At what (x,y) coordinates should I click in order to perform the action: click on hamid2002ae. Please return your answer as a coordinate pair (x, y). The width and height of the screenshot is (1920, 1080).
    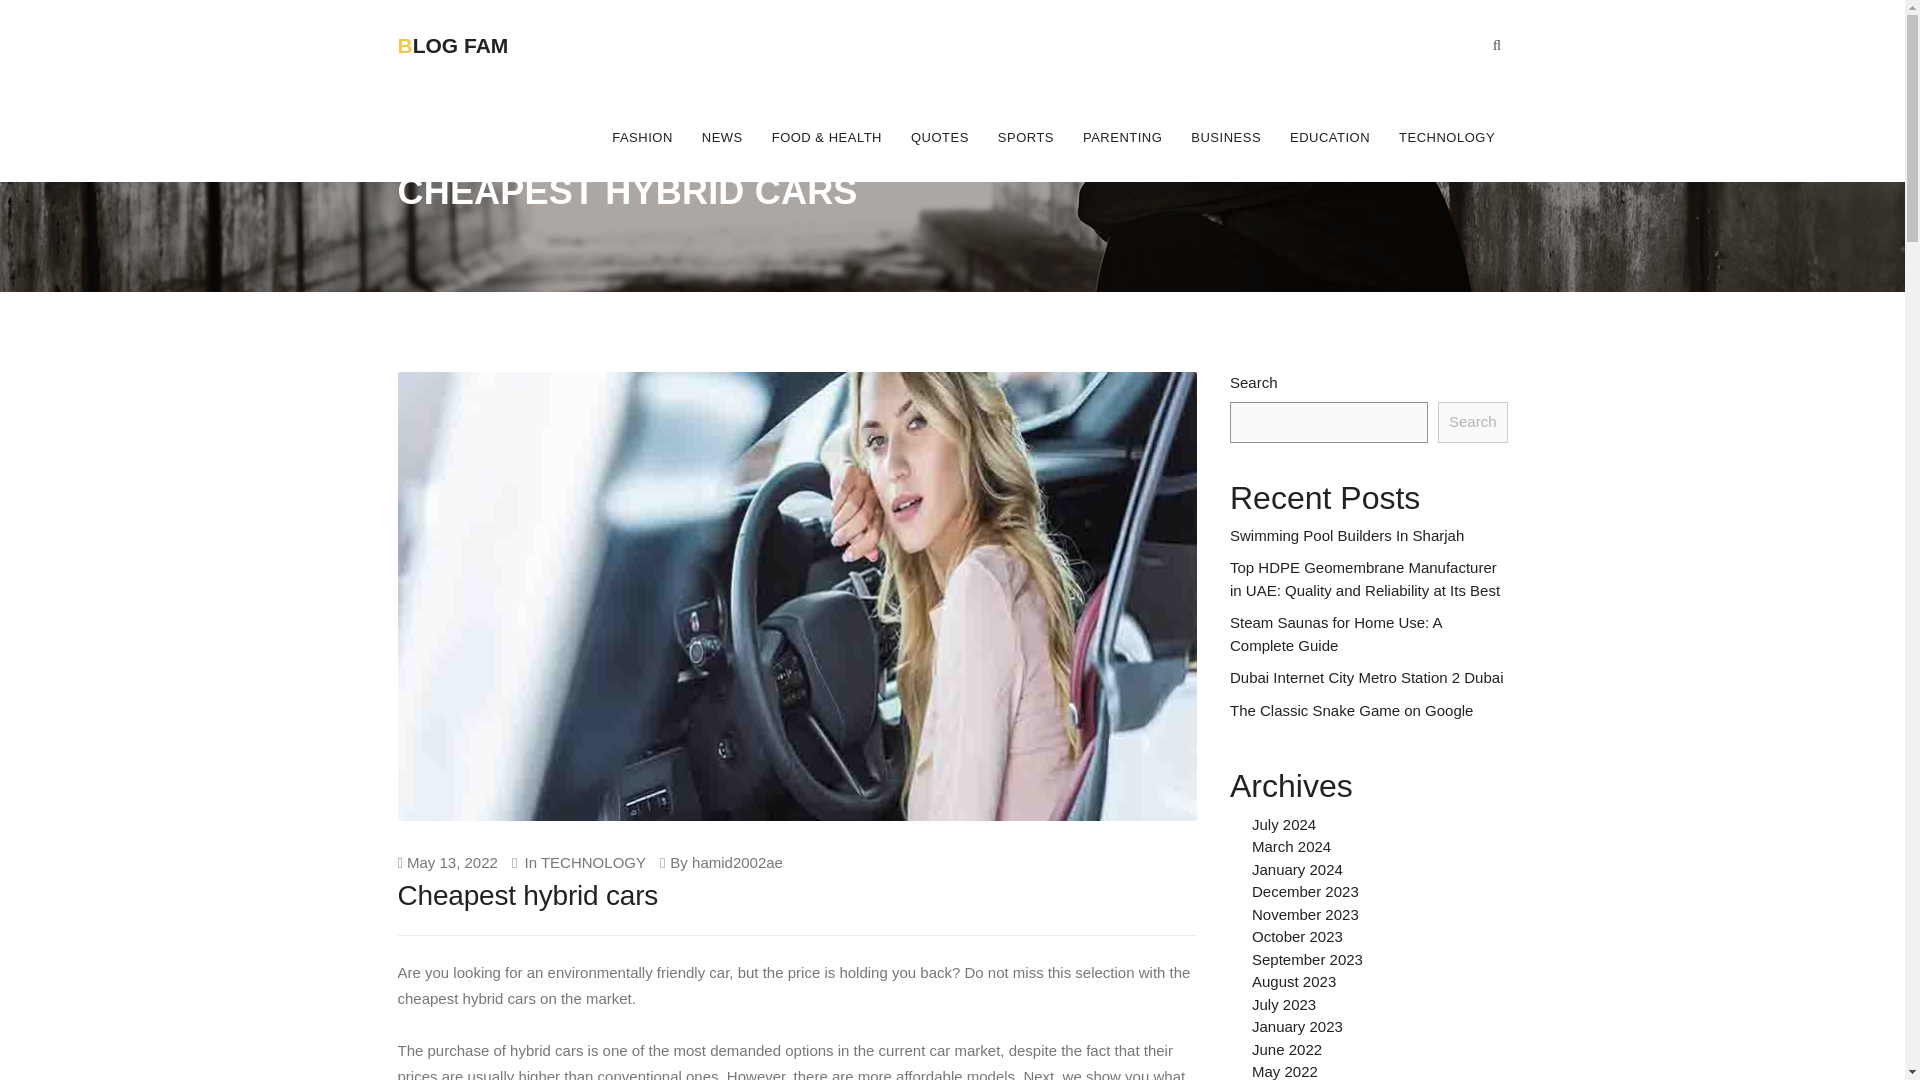
    Looking at the image, I should click on (737, 862).